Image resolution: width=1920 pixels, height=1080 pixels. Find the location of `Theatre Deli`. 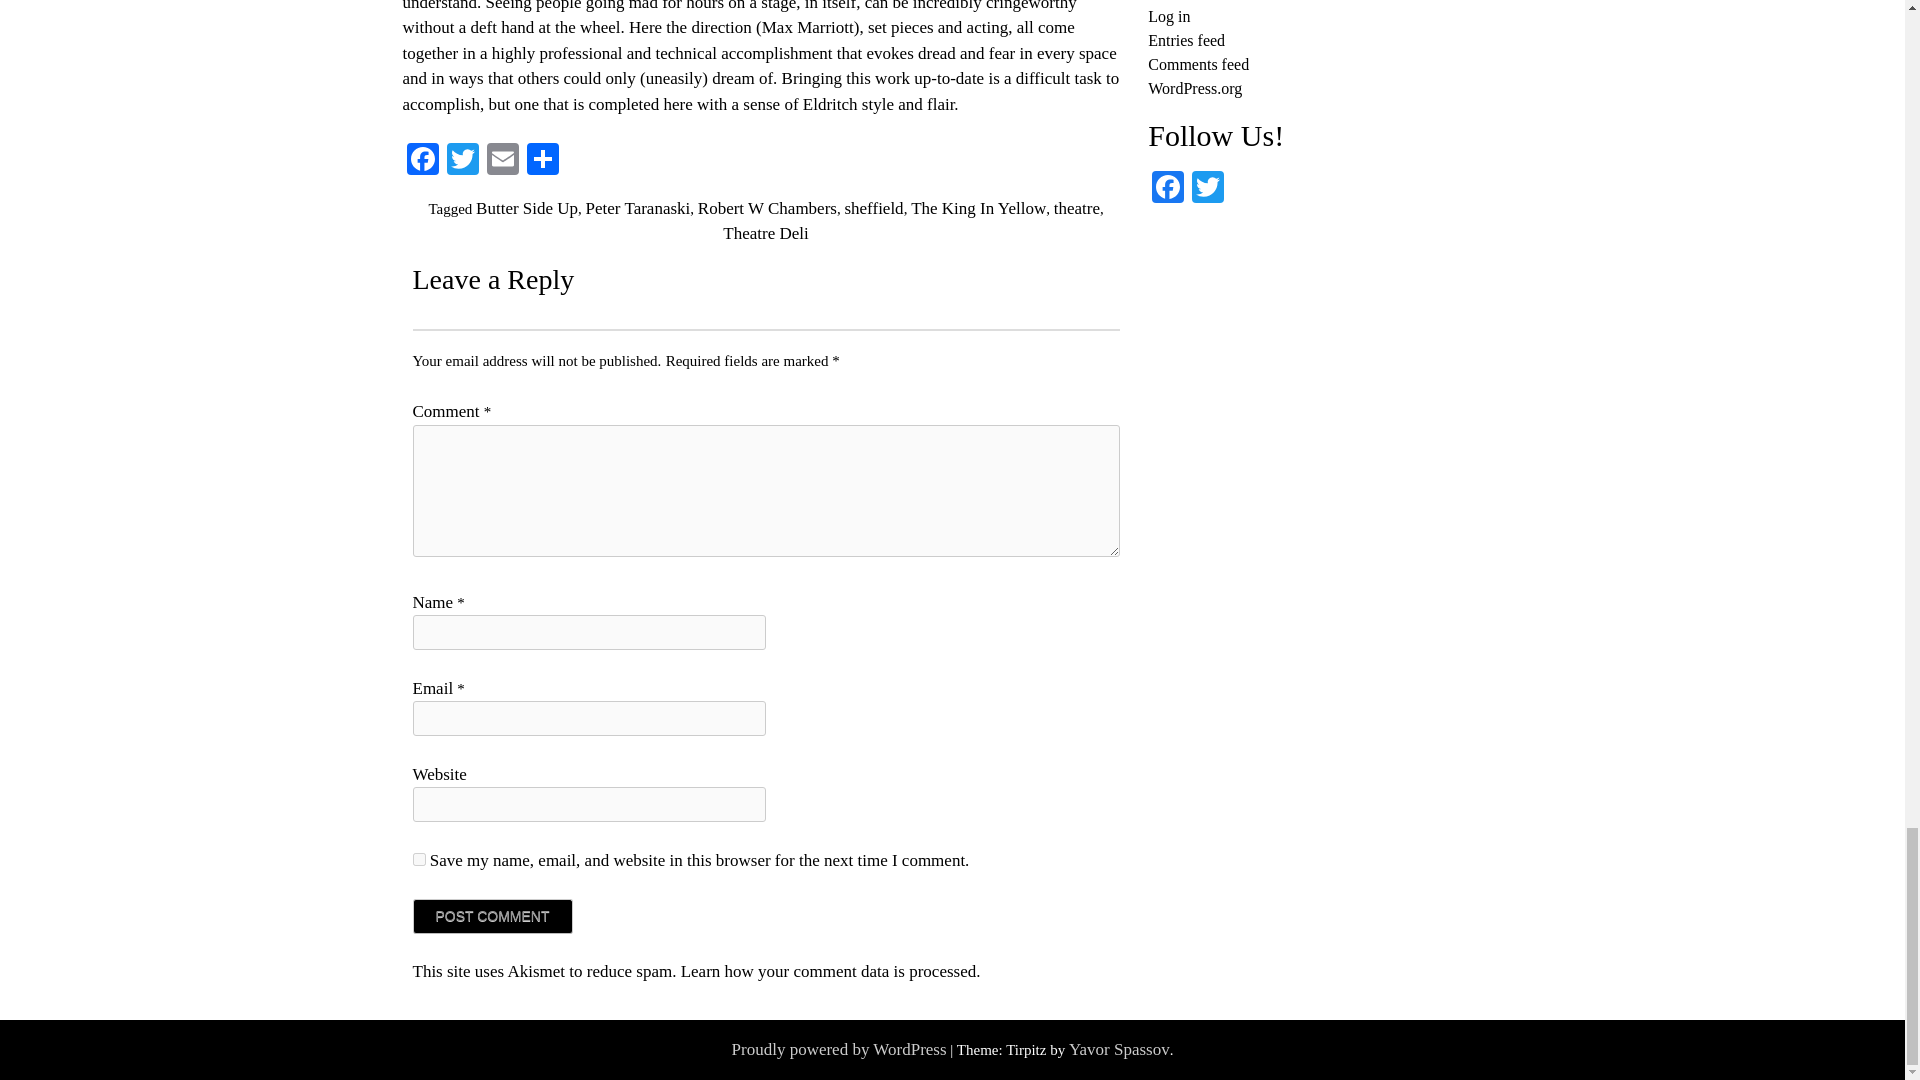

Theatre Deli is located at coordinates (766, 233).